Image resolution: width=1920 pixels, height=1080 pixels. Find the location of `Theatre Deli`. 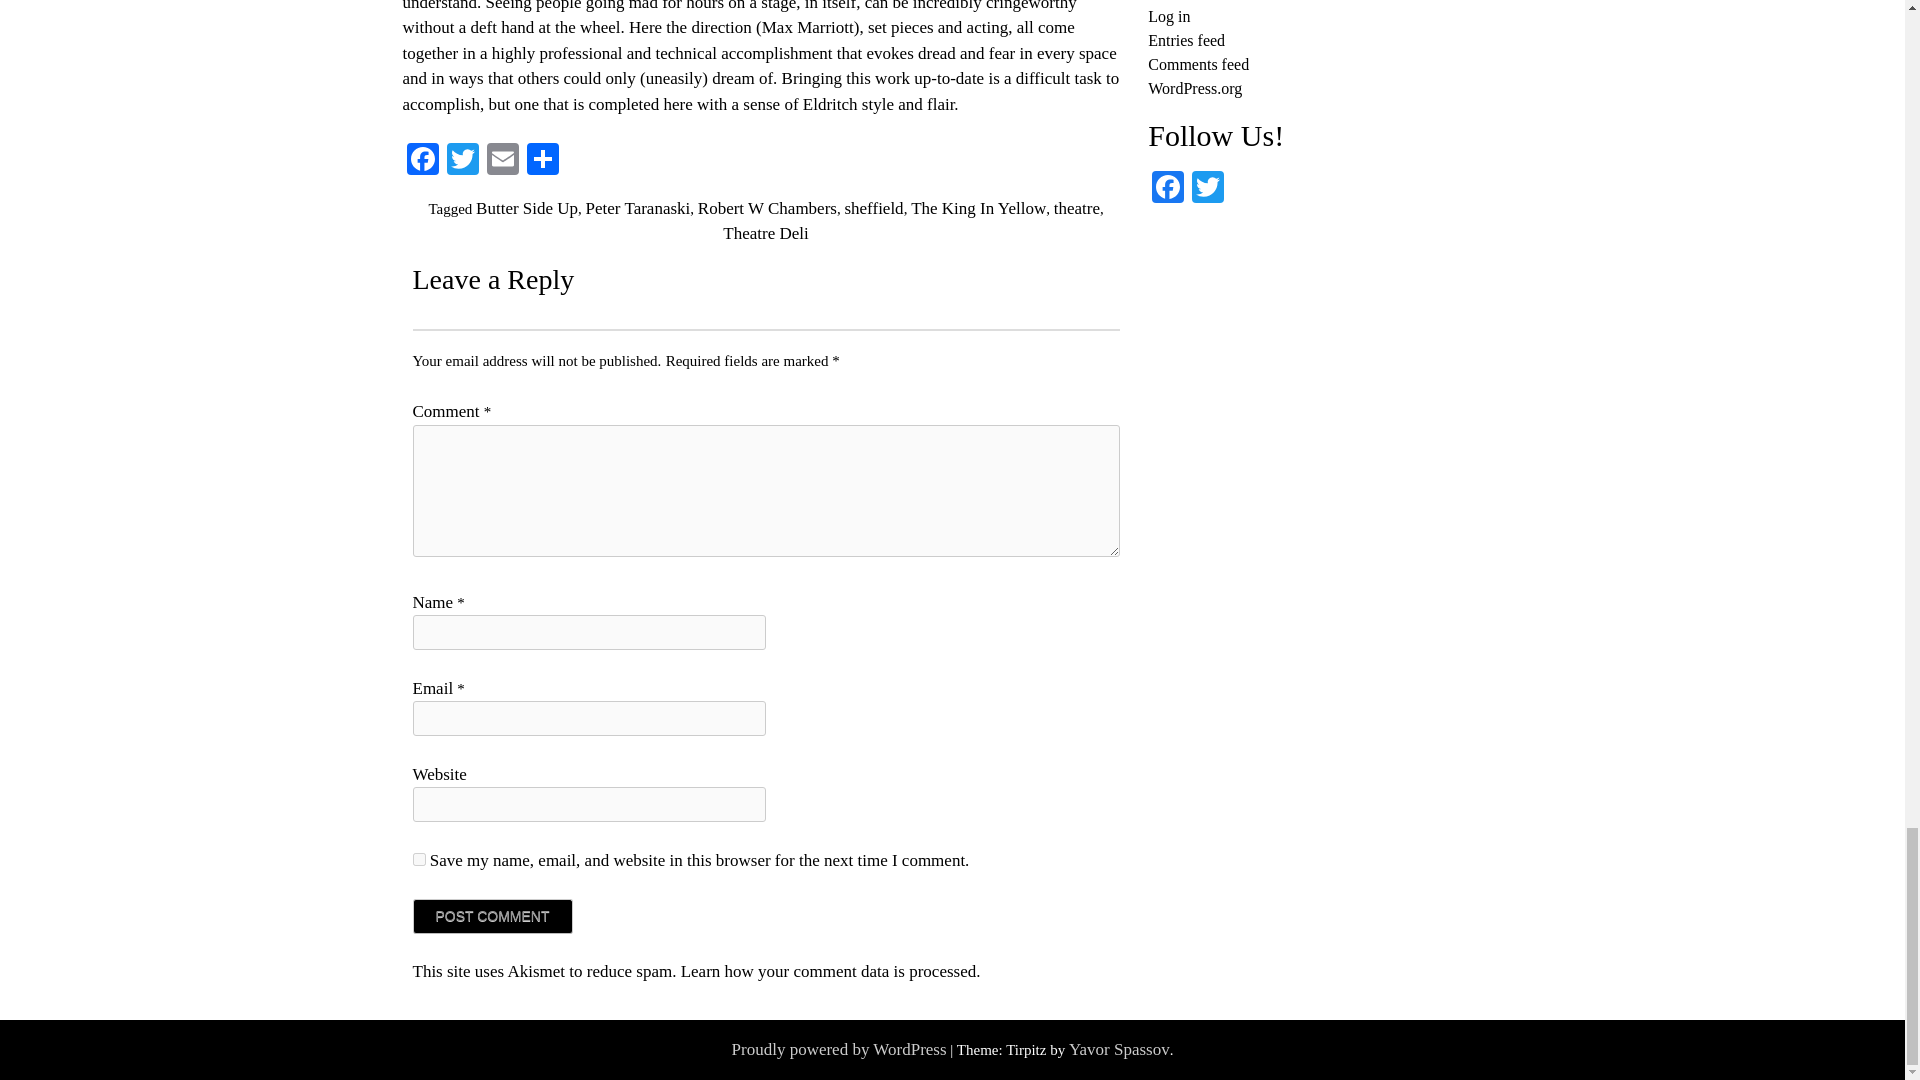

Theatre Deli is located at coordinates (766, 233).